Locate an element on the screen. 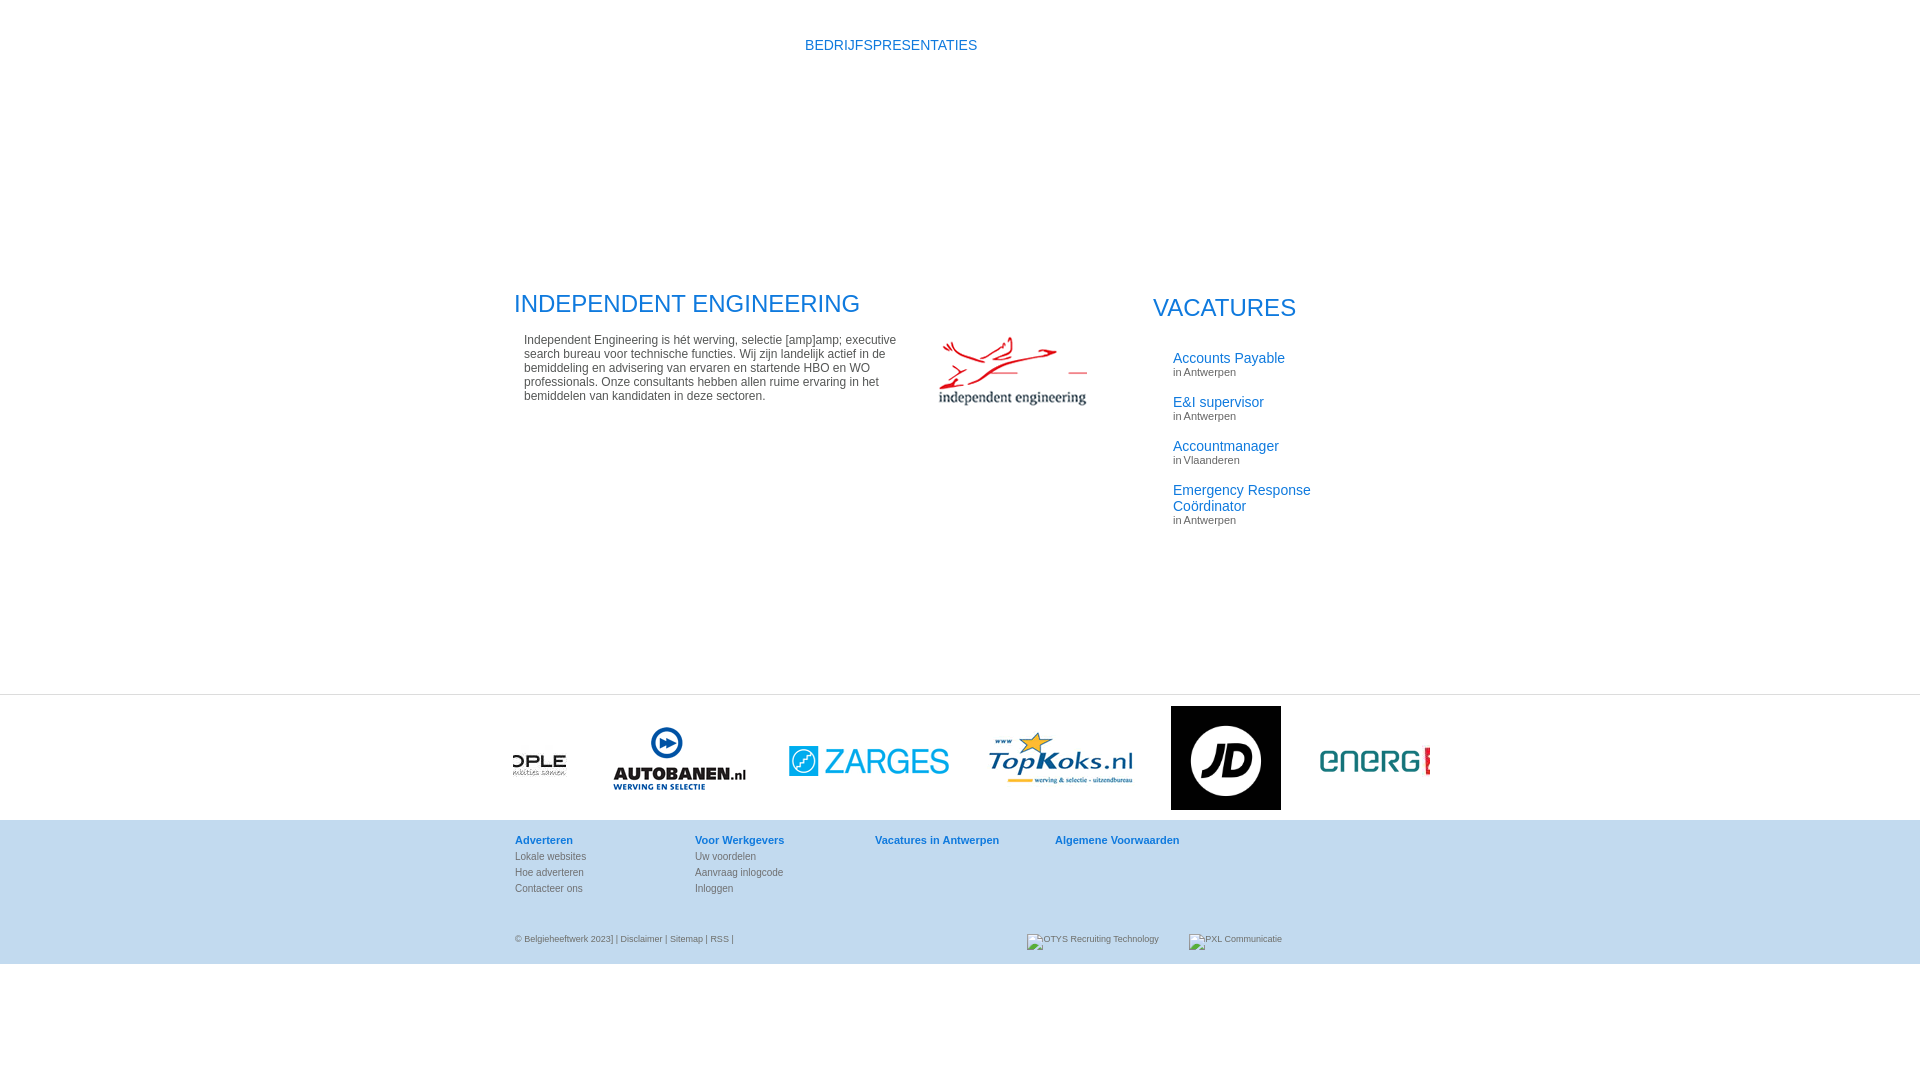  Voor Werkgevers is located at coordinates (772, 840).